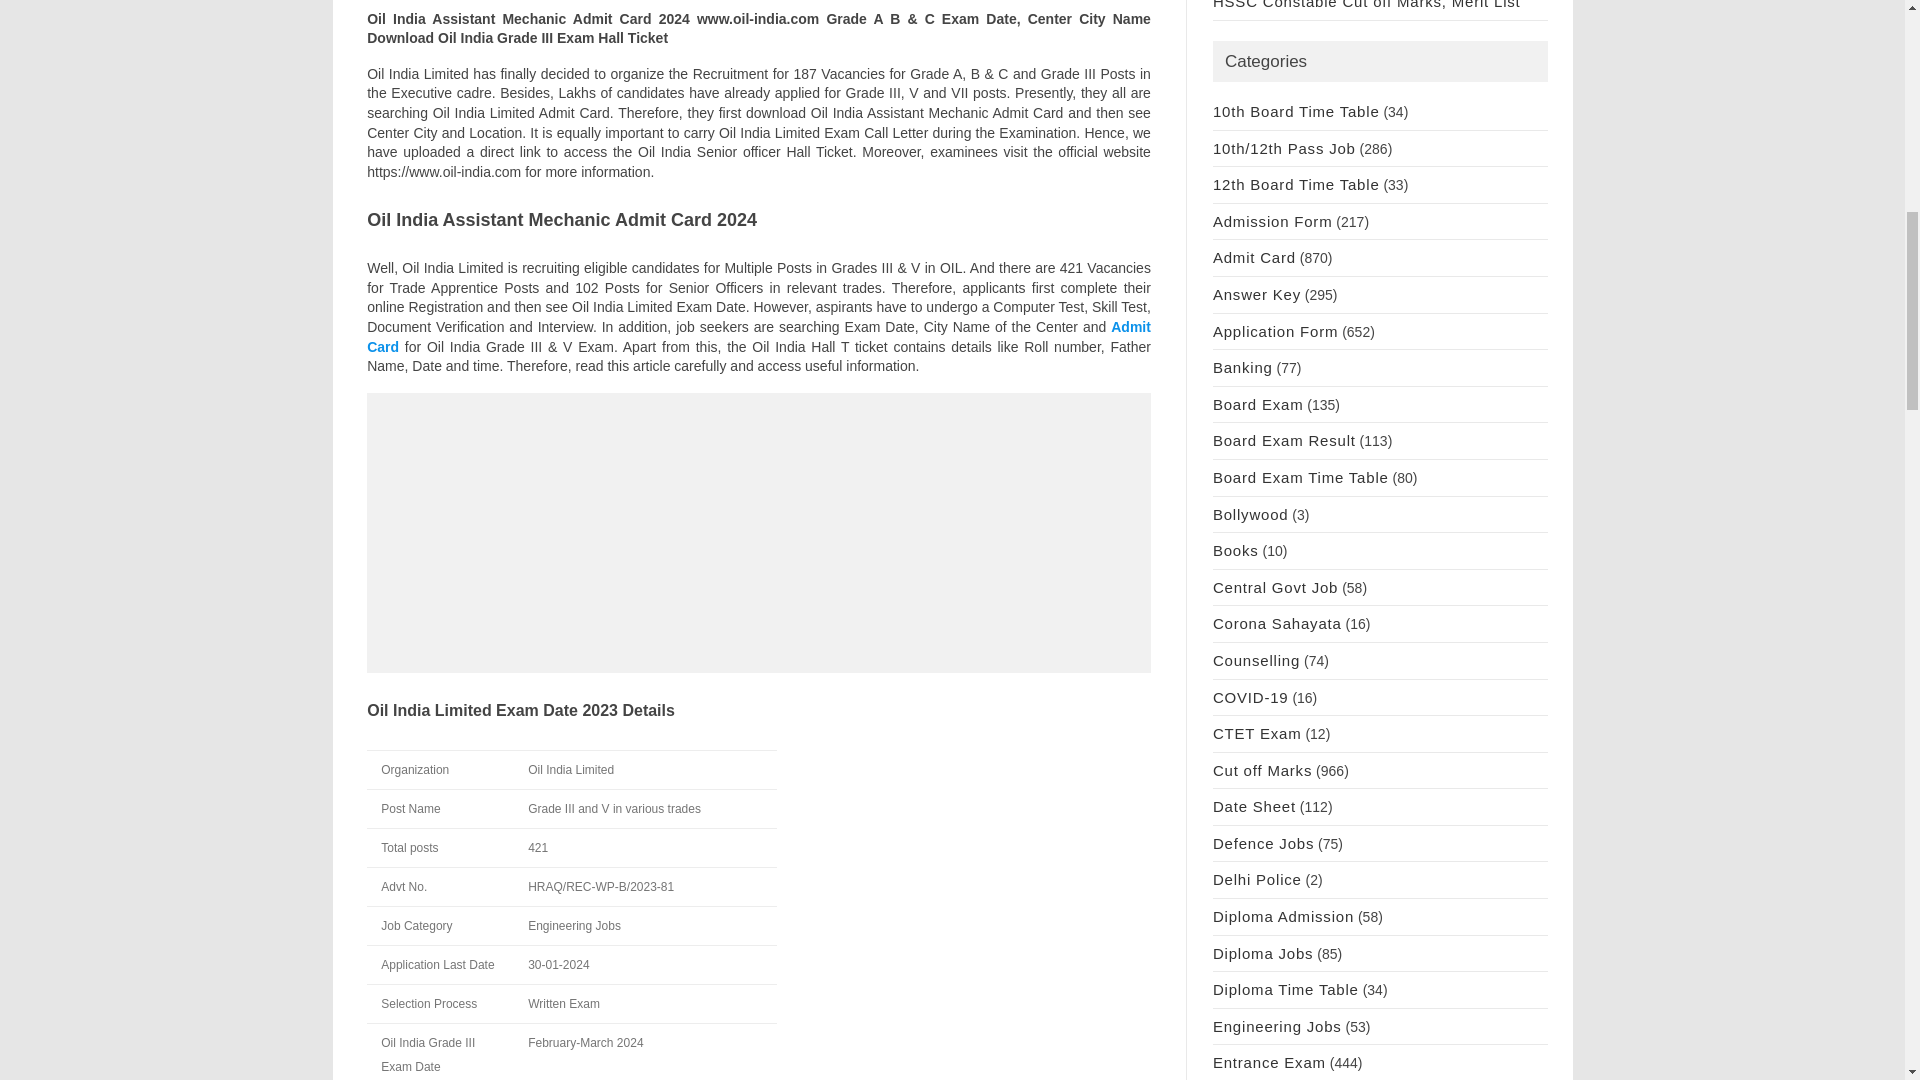  What do you see at coordinates (758, 336) in the screenshot?
I see `Admit Card` at bounding box center [758, 336].